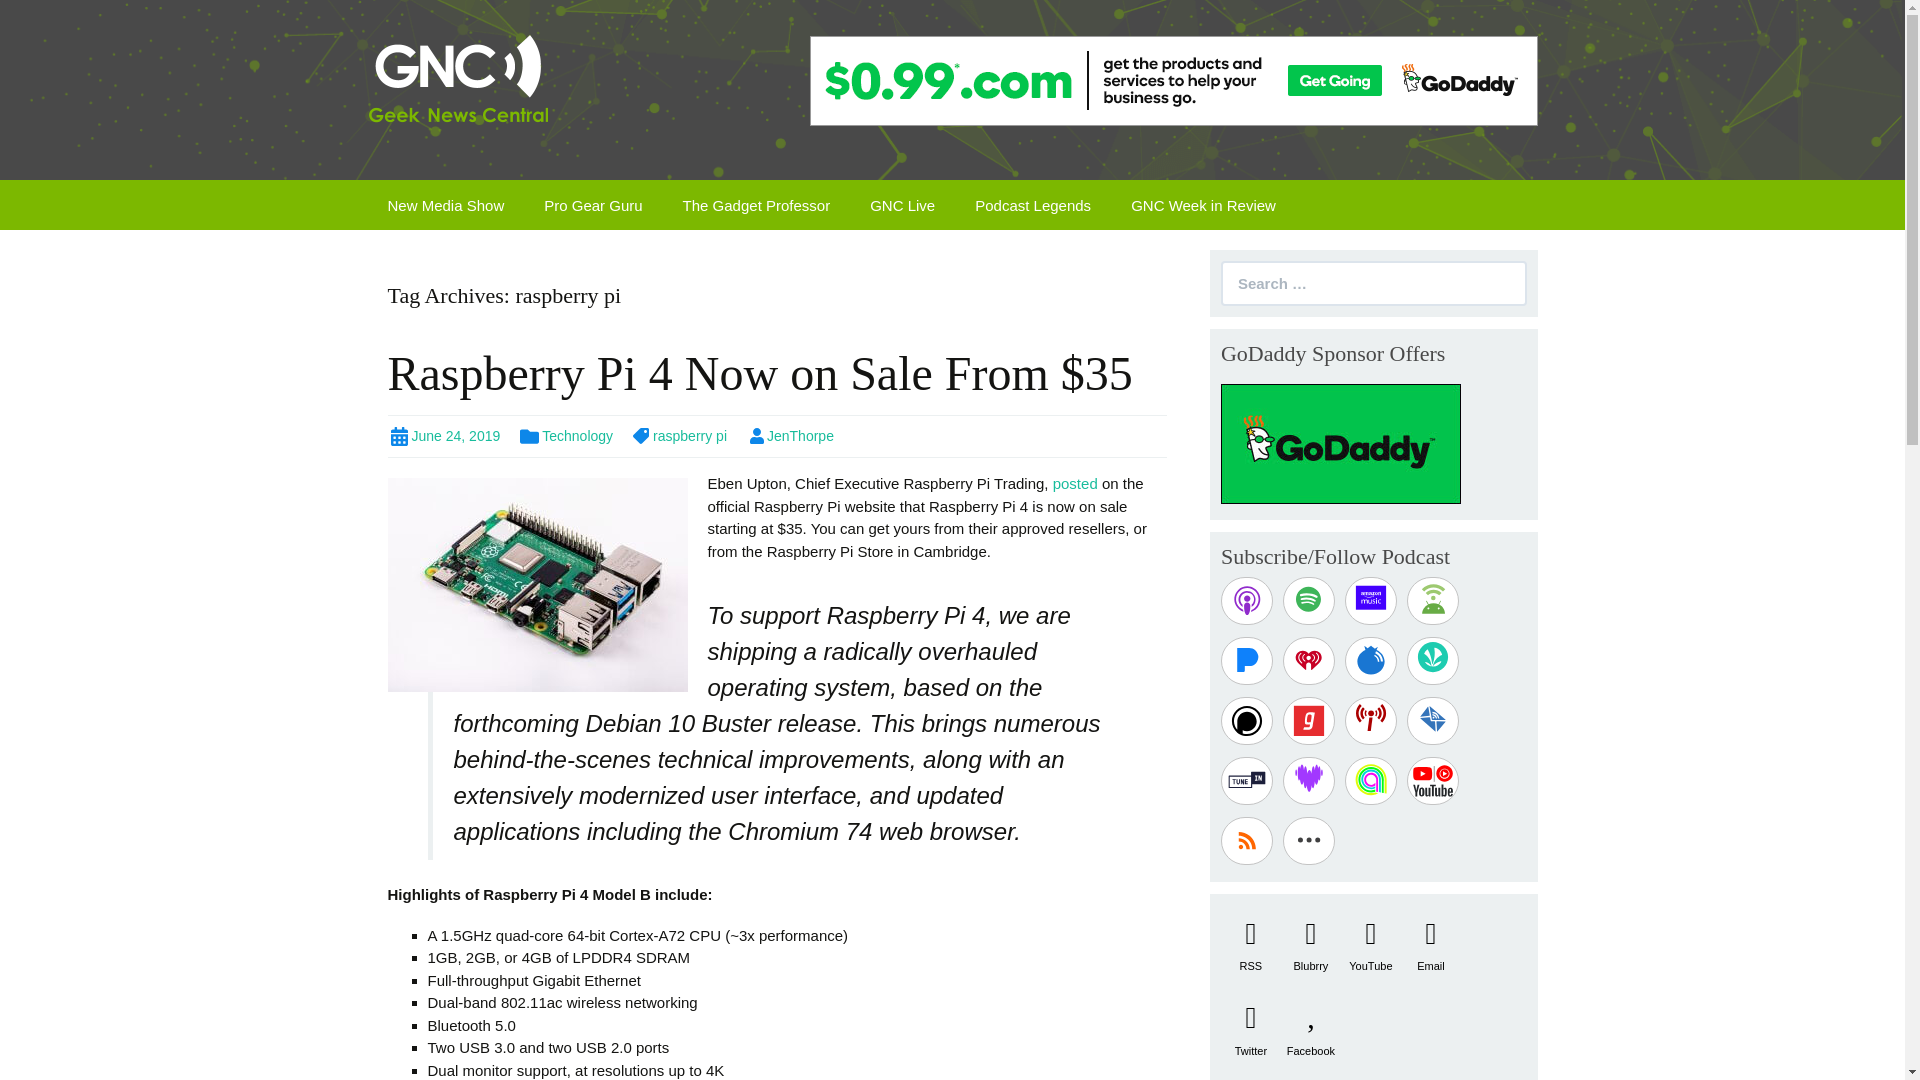 This screenshot has height=1080, width=1920. What do you see at coordinates (444, 435) in the screenshot?
I see `June 24, 2019` at bounding box center [444, 435].